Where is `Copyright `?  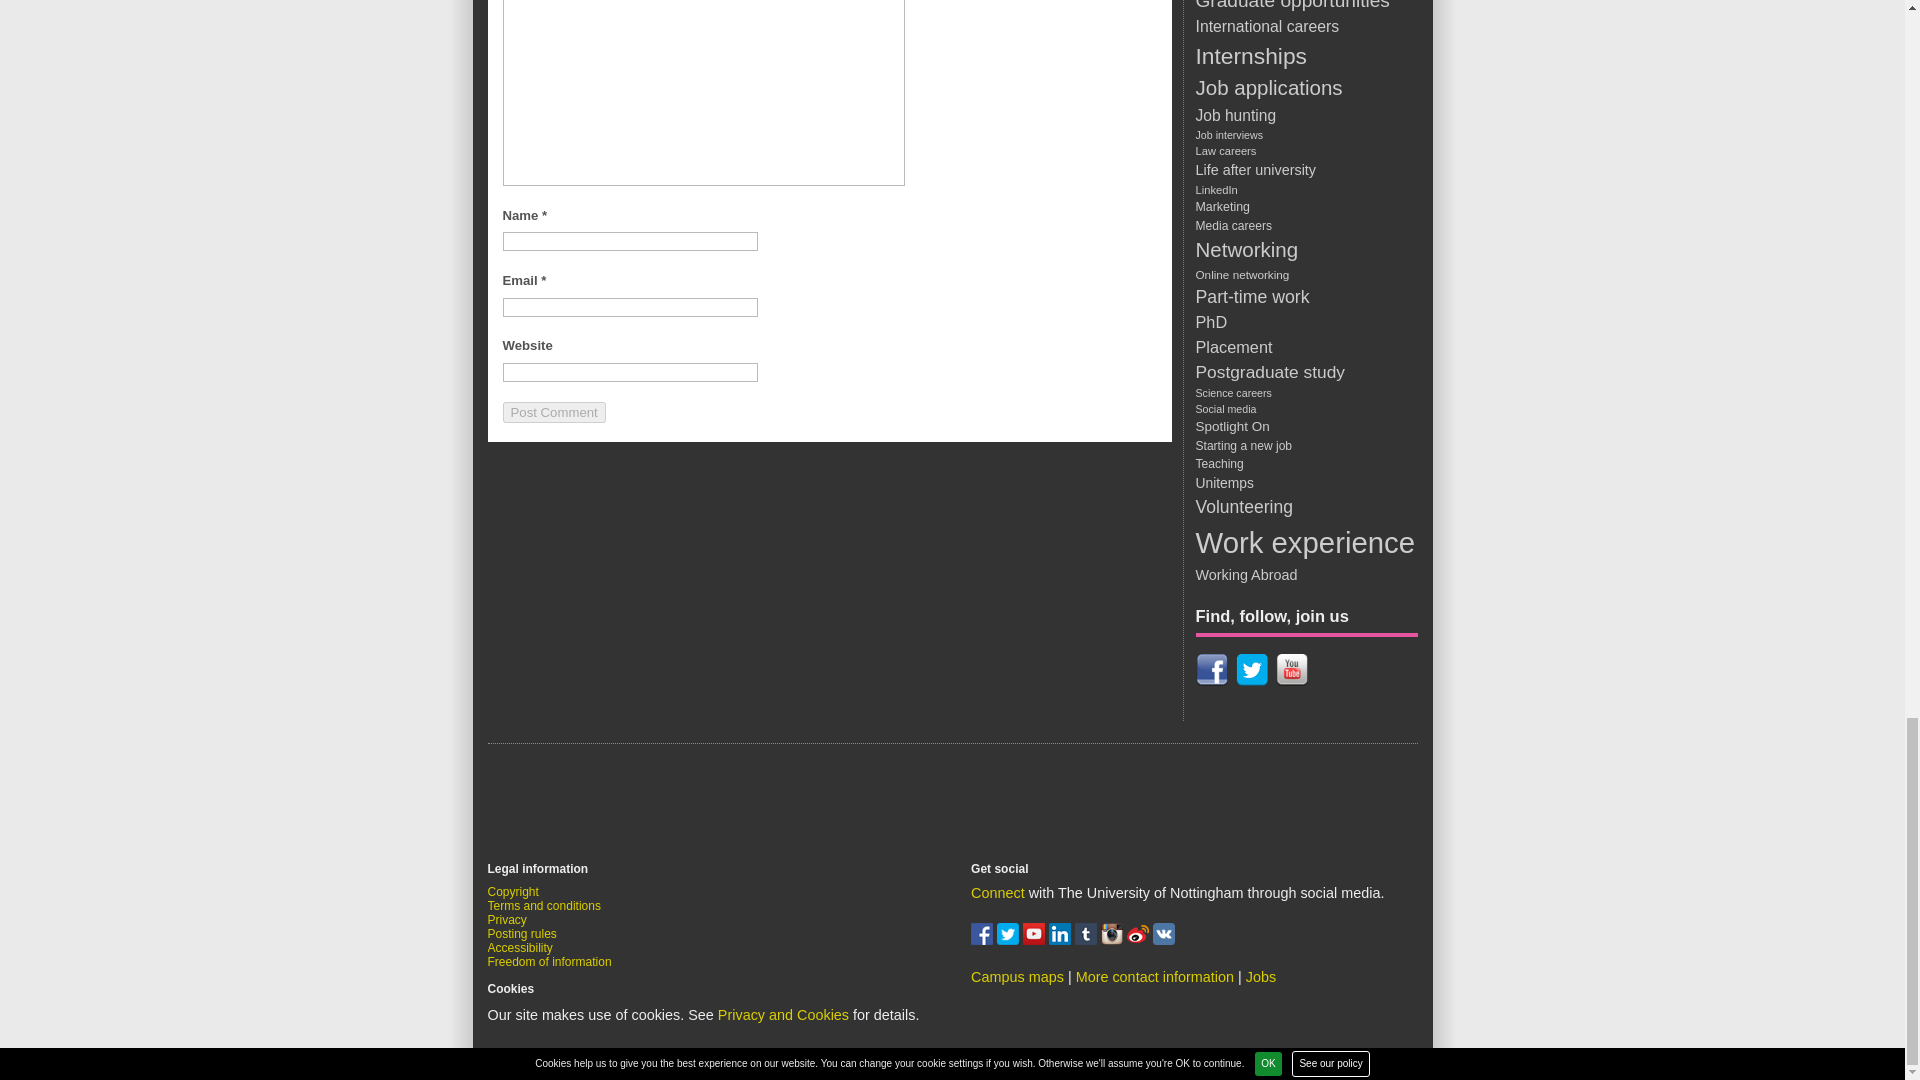
Copyright  is located at coordinates (513, 891).